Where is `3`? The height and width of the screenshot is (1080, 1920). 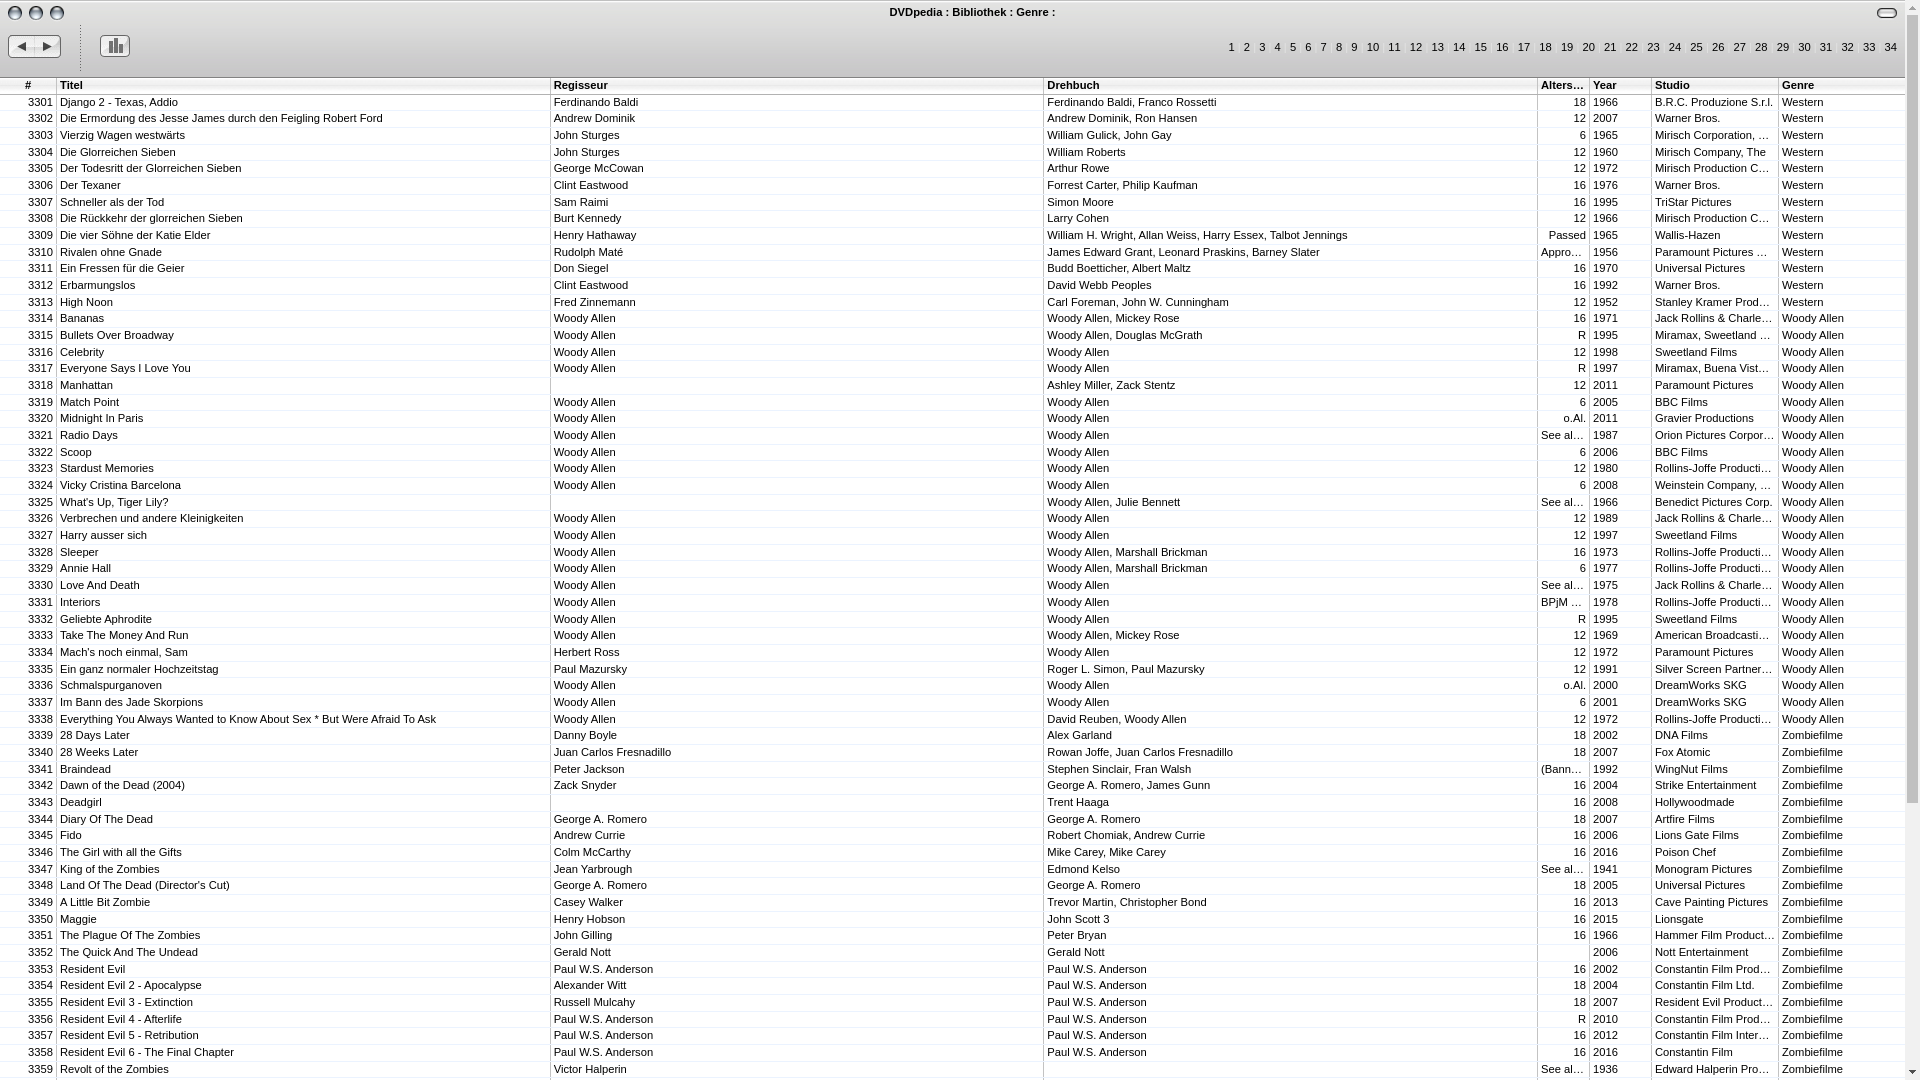
3 is located at coordinates (1262, 47).